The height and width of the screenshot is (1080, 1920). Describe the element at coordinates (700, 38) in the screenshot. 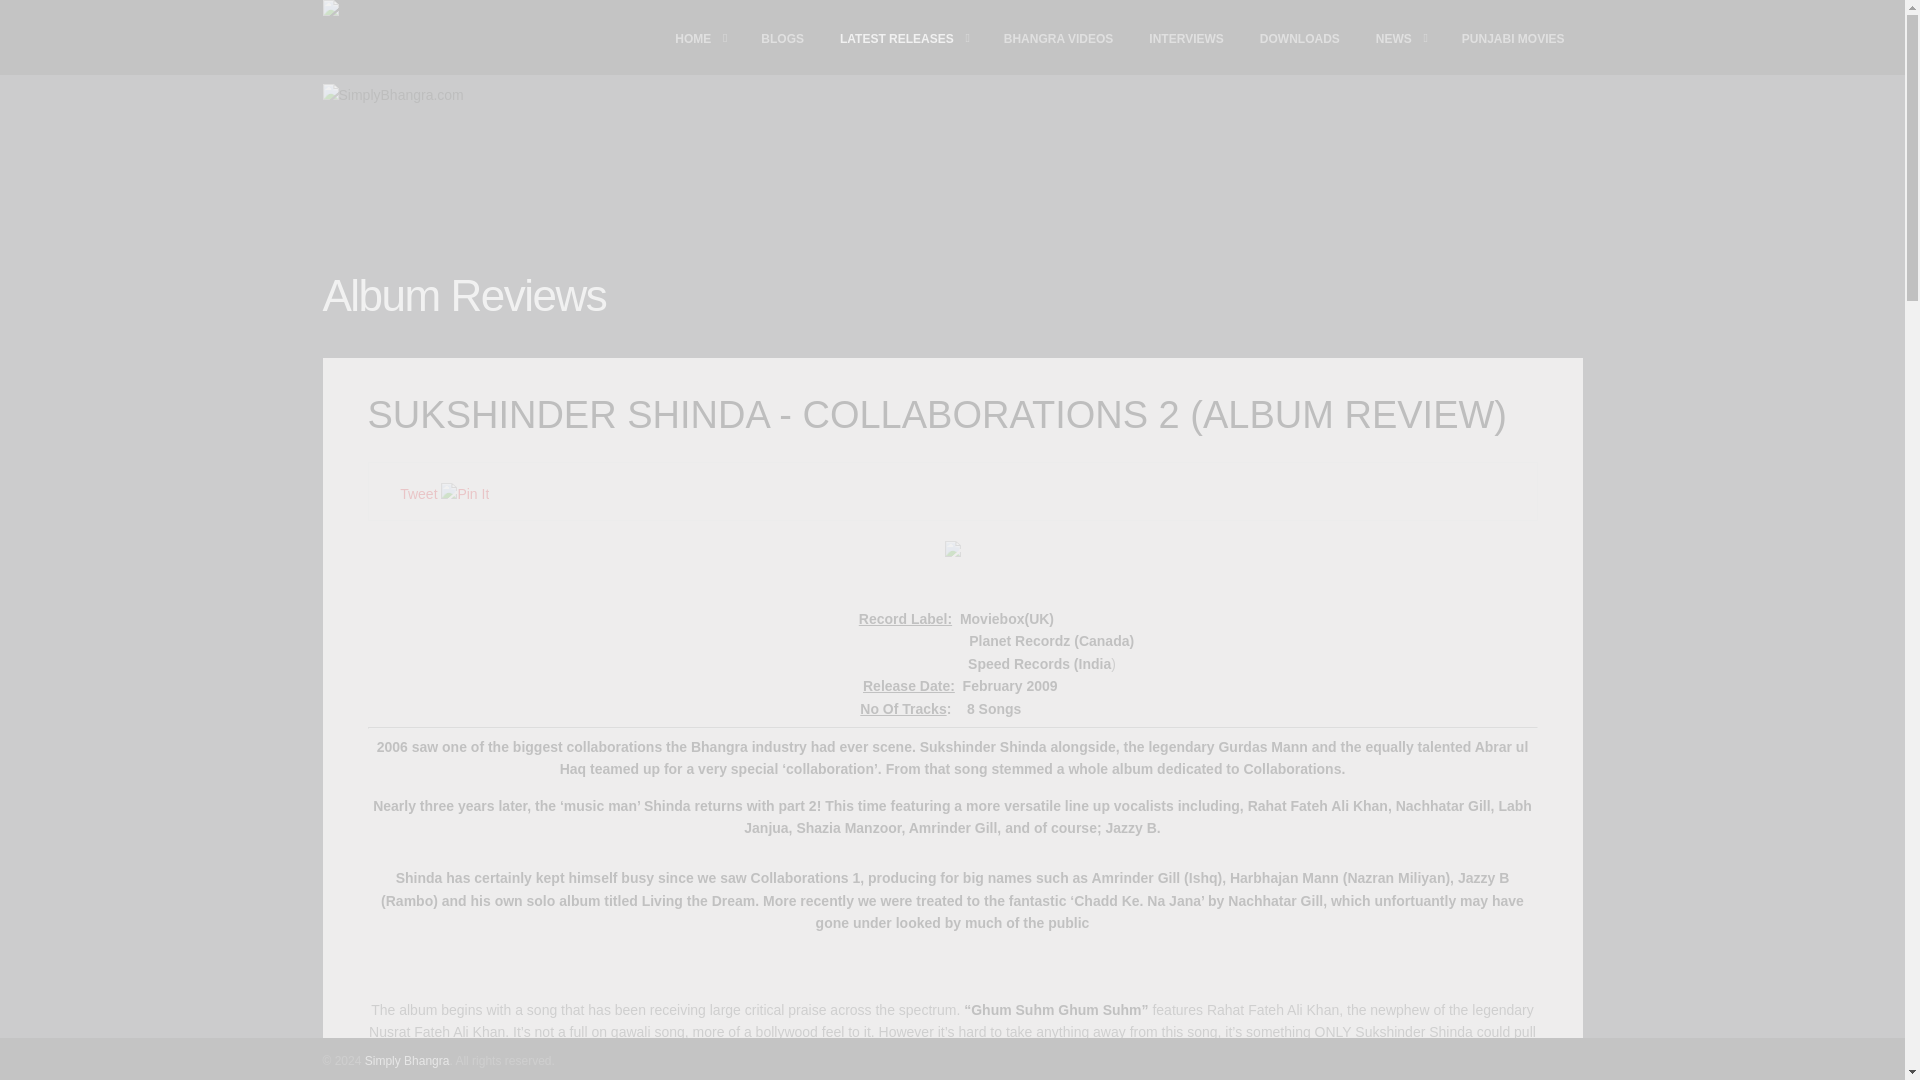

I see `HOME` at that location.